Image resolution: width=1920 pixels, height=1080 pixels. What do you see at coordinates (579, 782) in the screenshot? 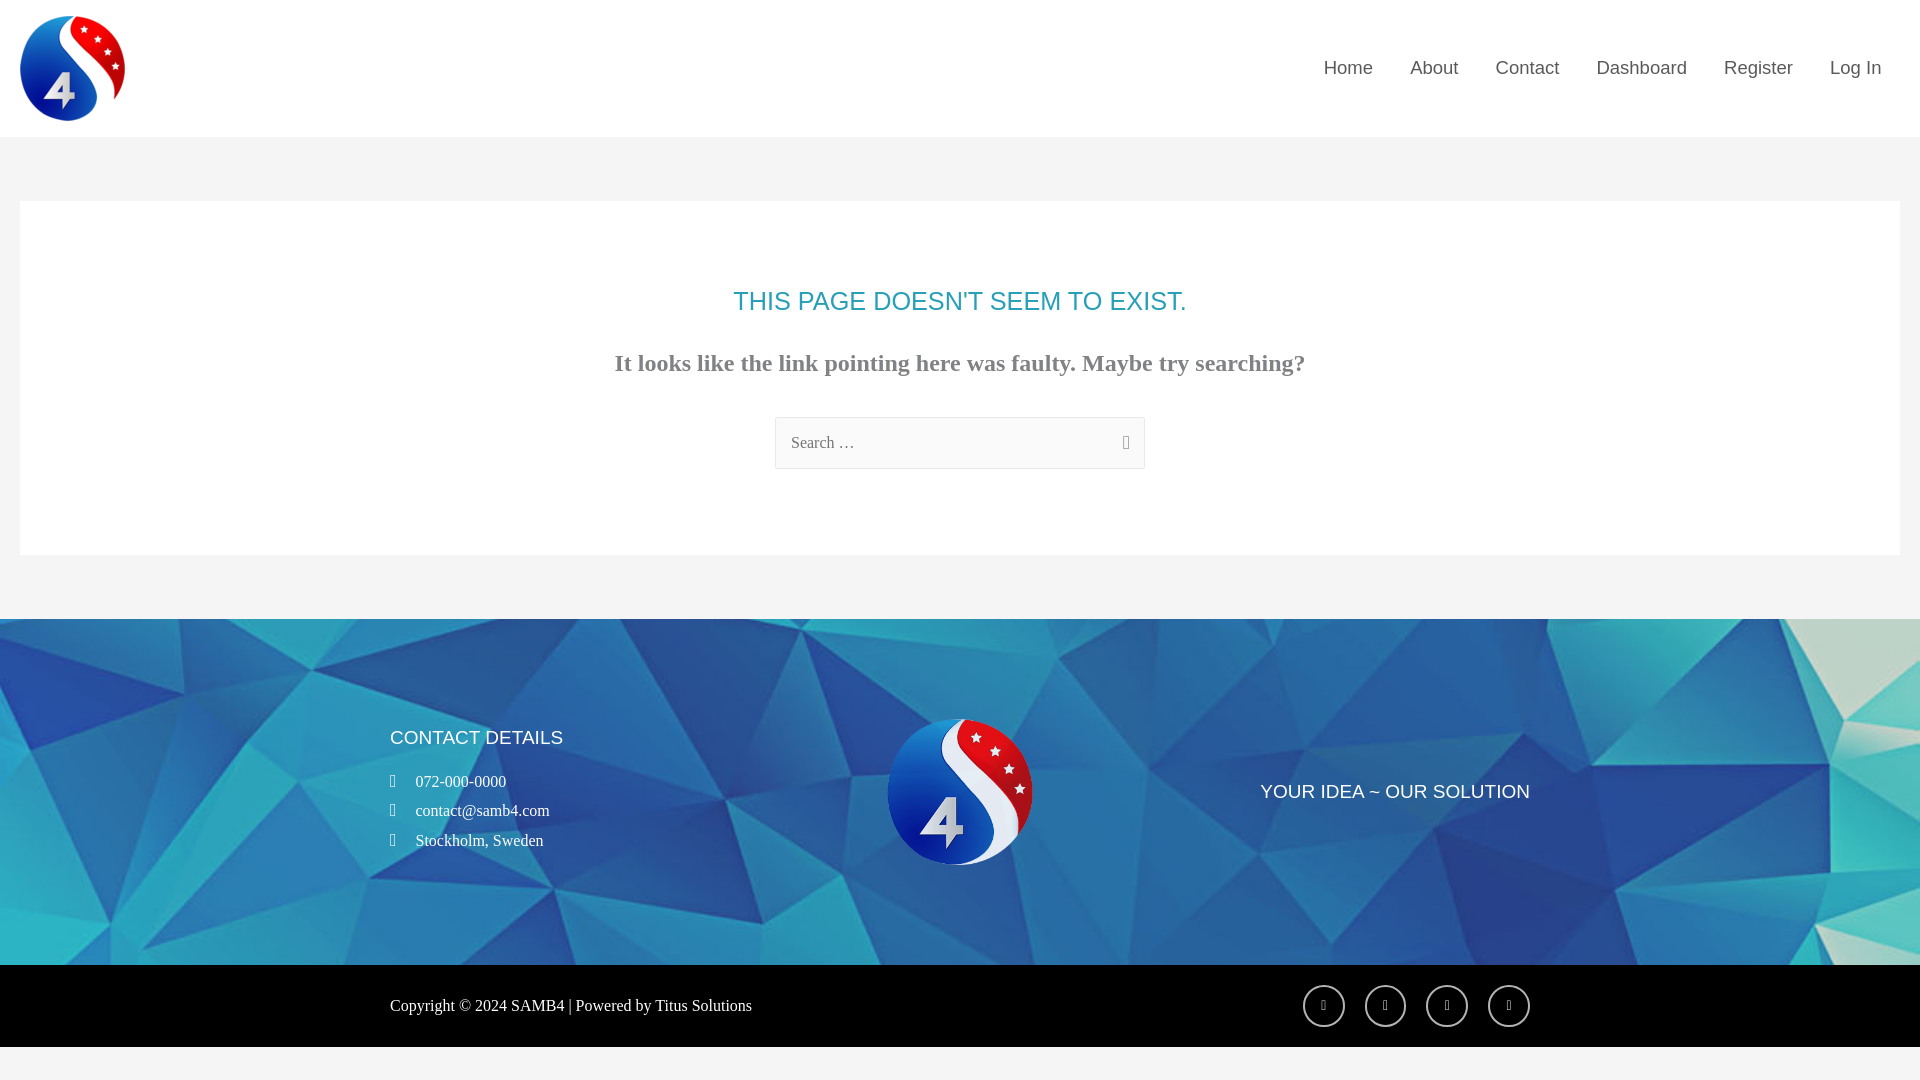
I see `072-000-0000` at bounding box center [579, 782].